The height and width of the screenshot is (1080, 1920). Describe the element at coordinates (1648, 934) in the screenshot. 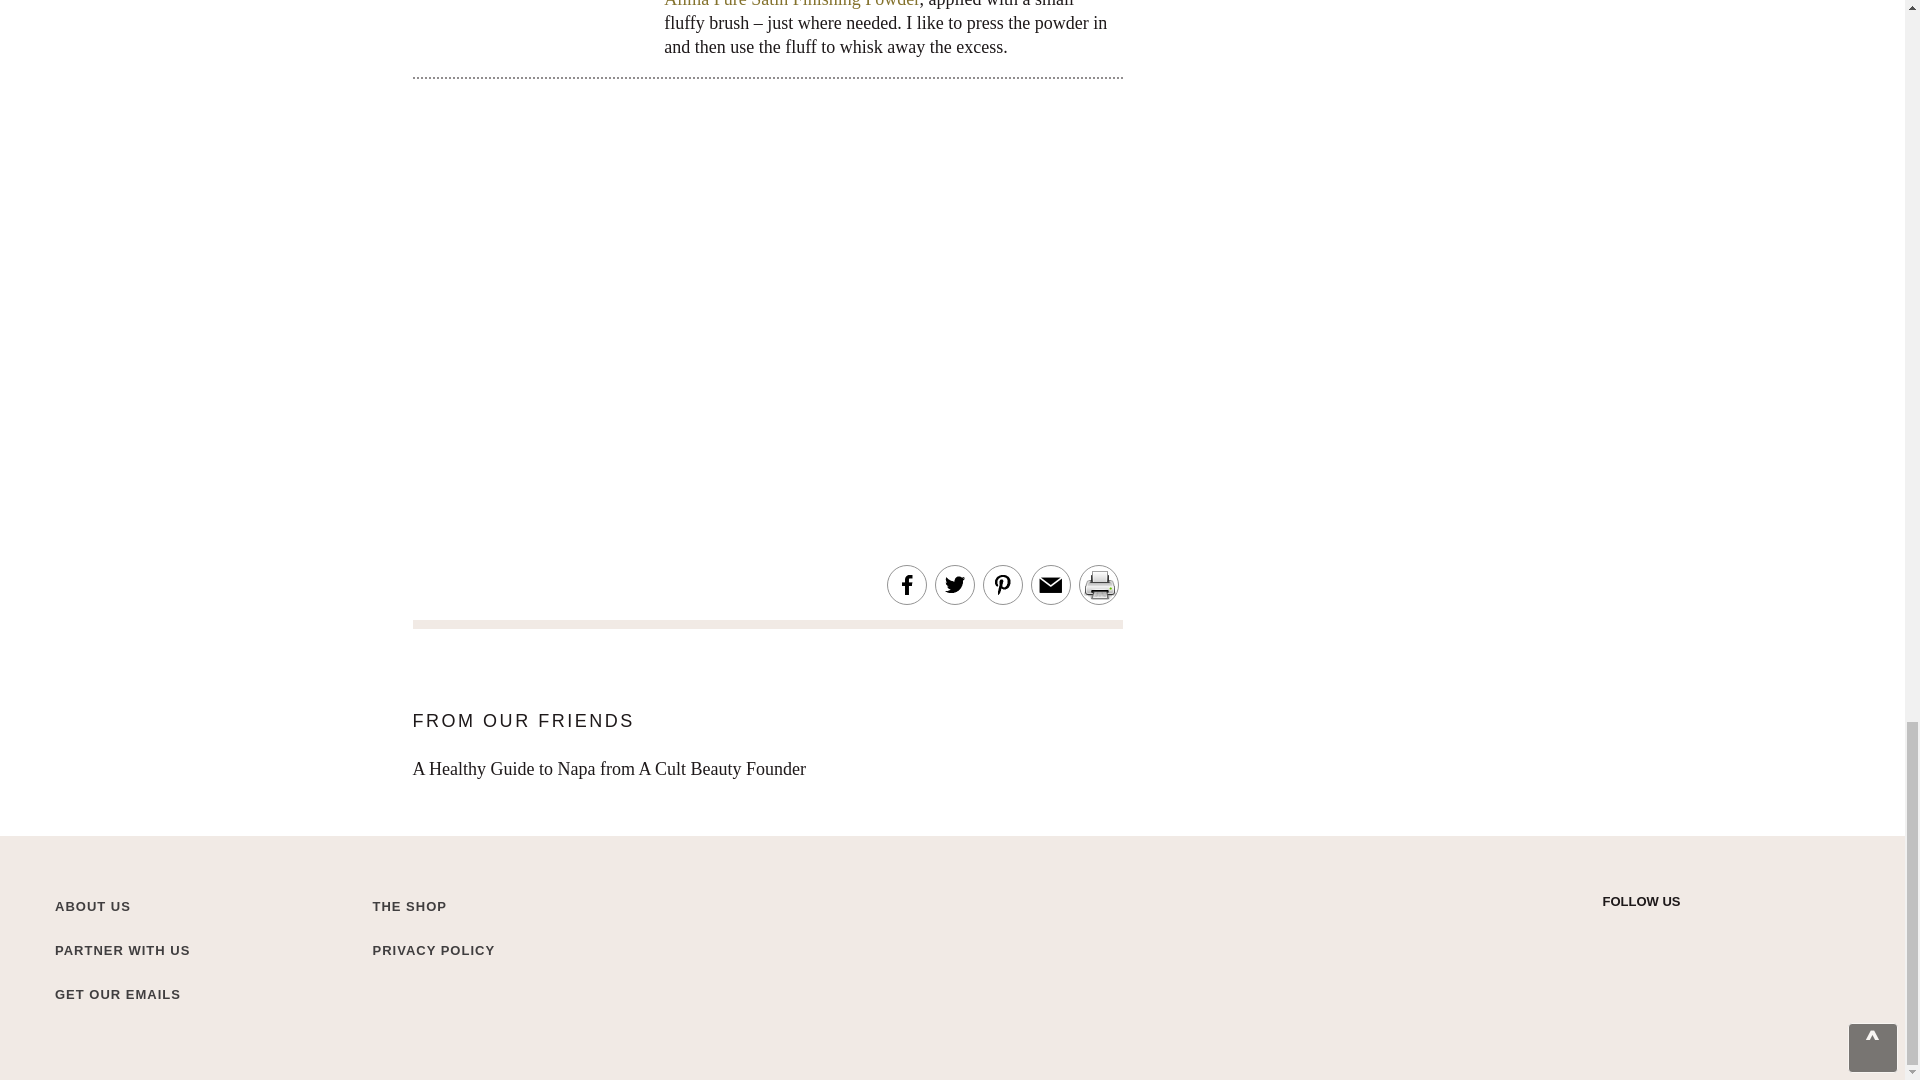

I see `Instagram` at that location.